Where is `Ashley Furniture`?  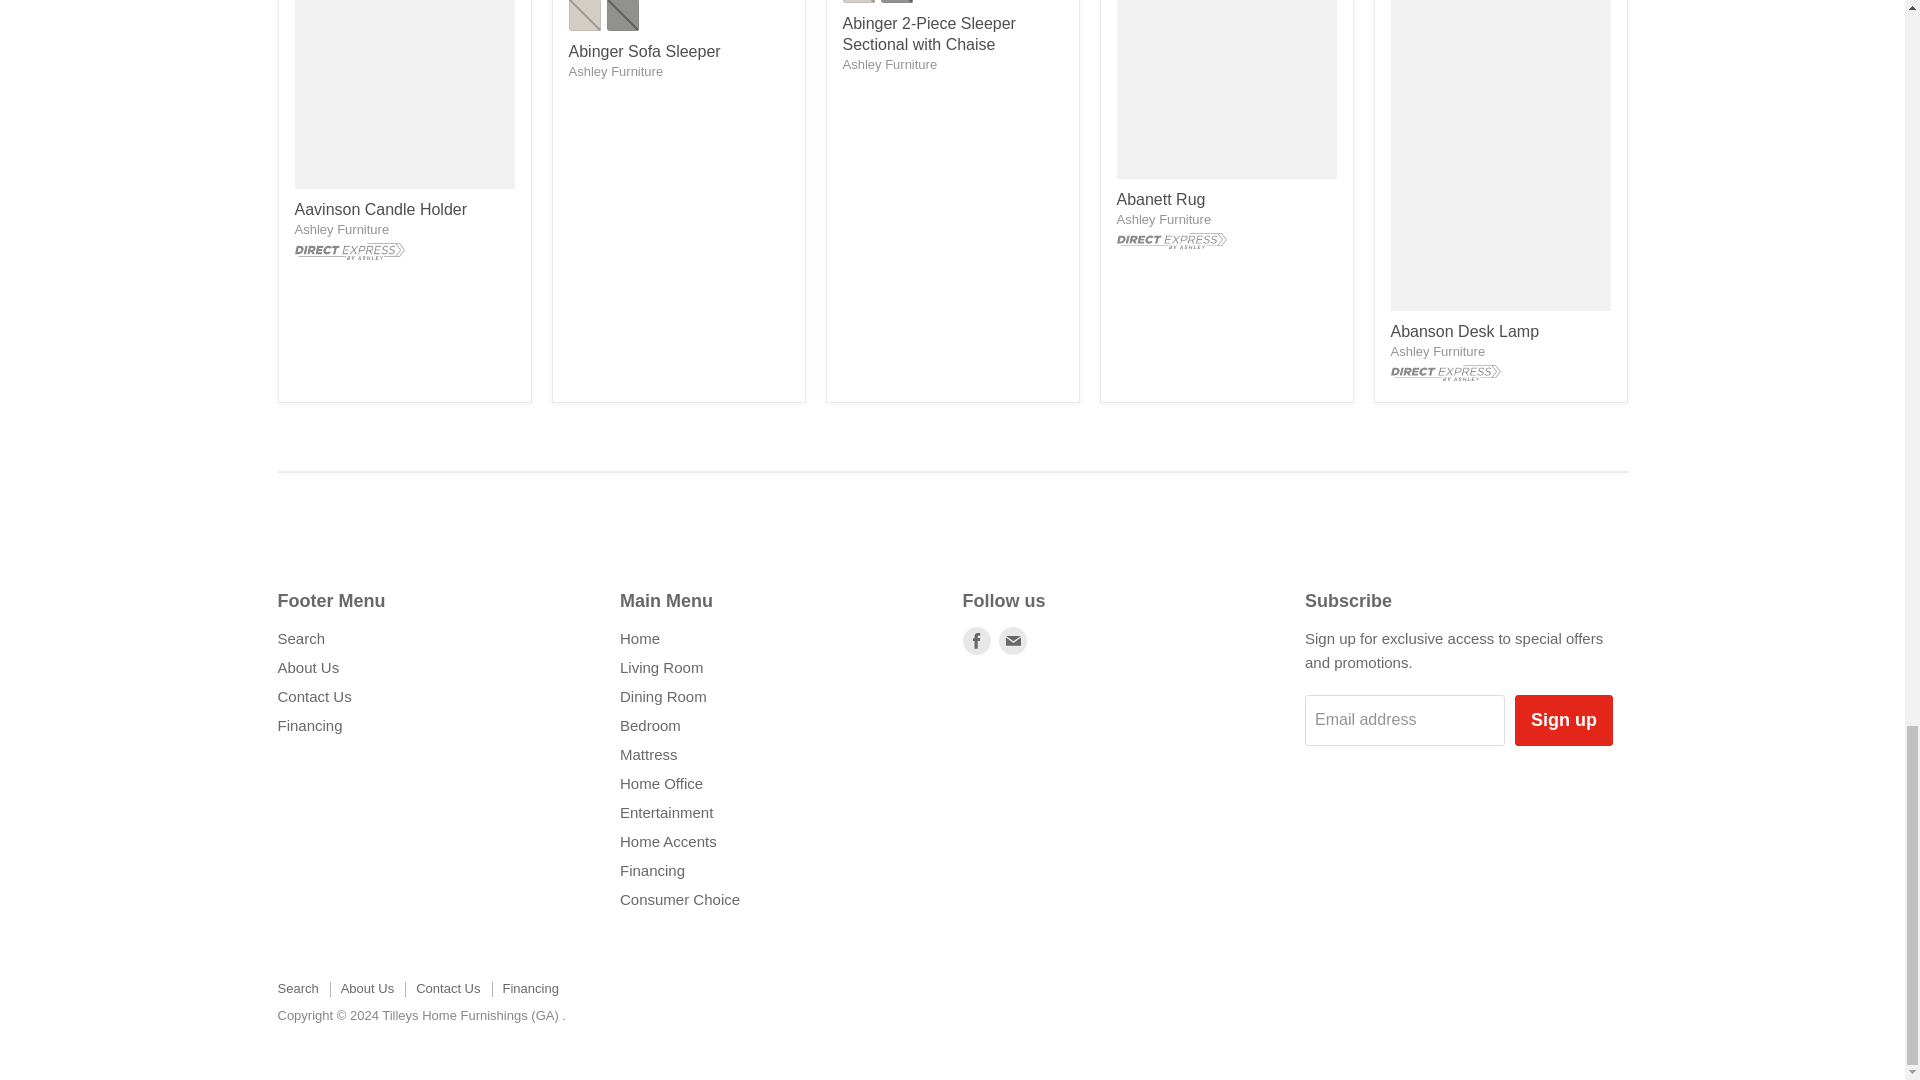 Ashley Furniture is located at coordinates (889, 64).